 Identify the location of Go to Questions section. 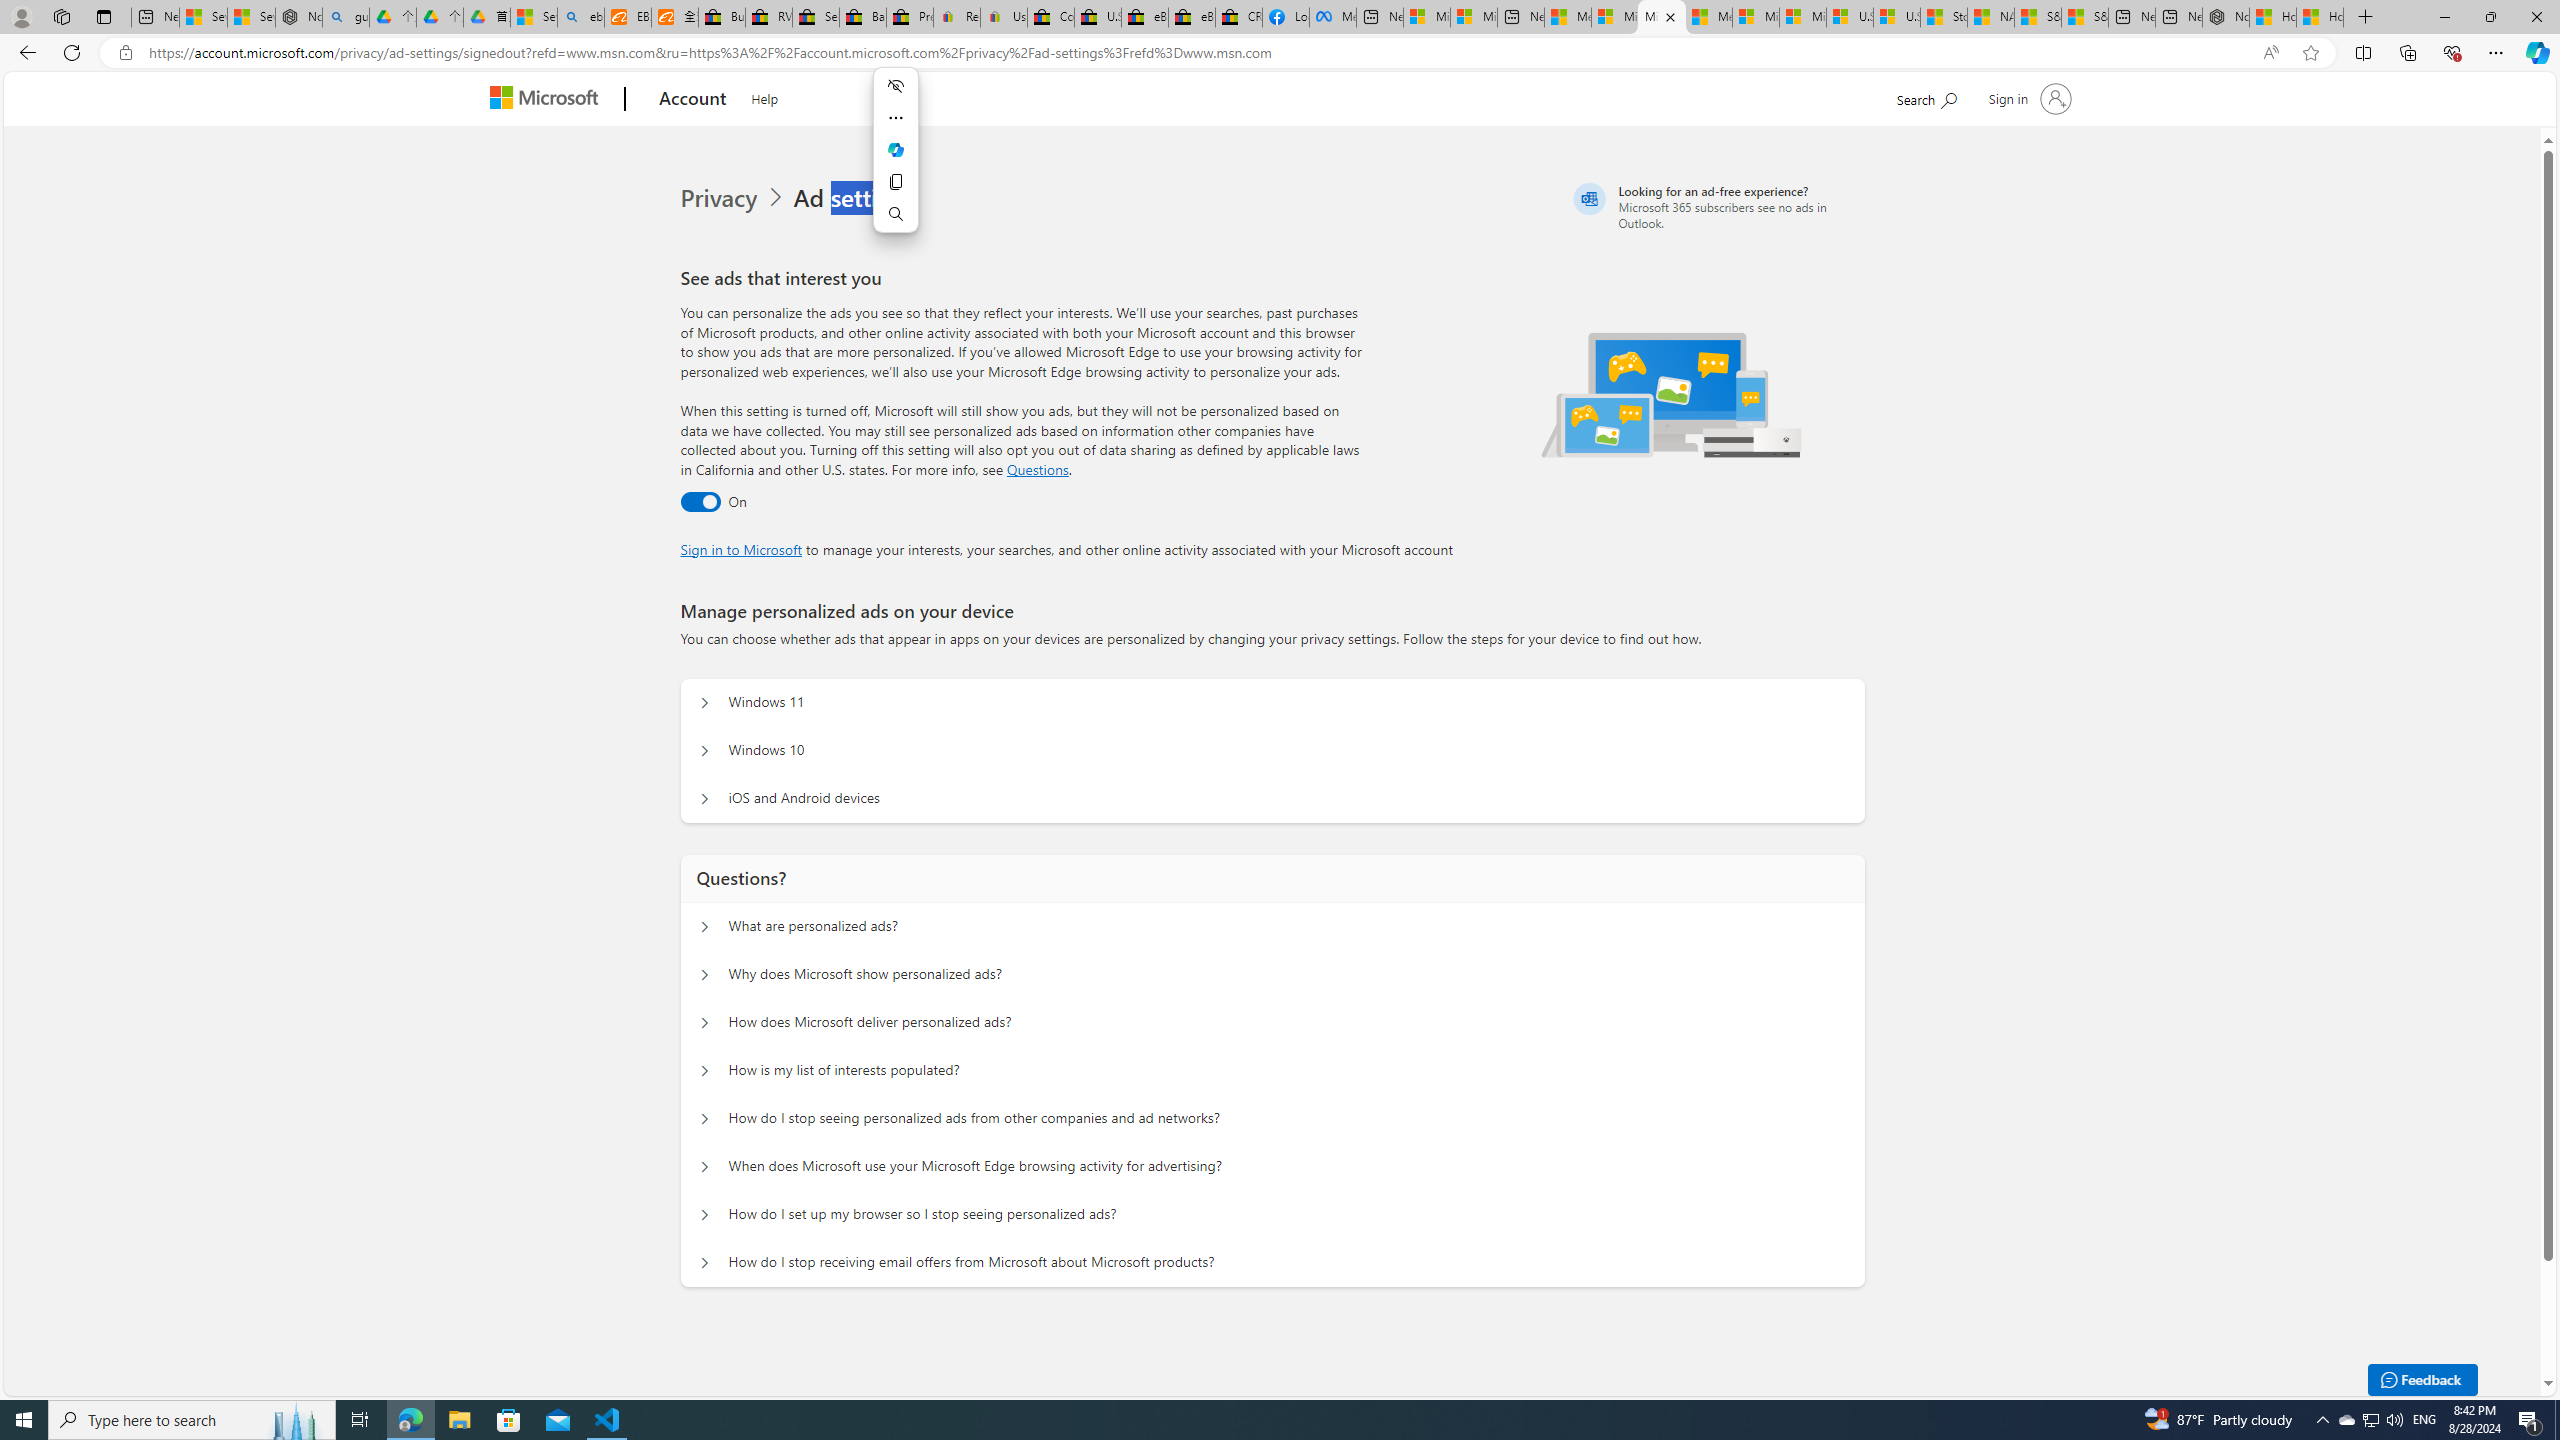
(1038, 469).